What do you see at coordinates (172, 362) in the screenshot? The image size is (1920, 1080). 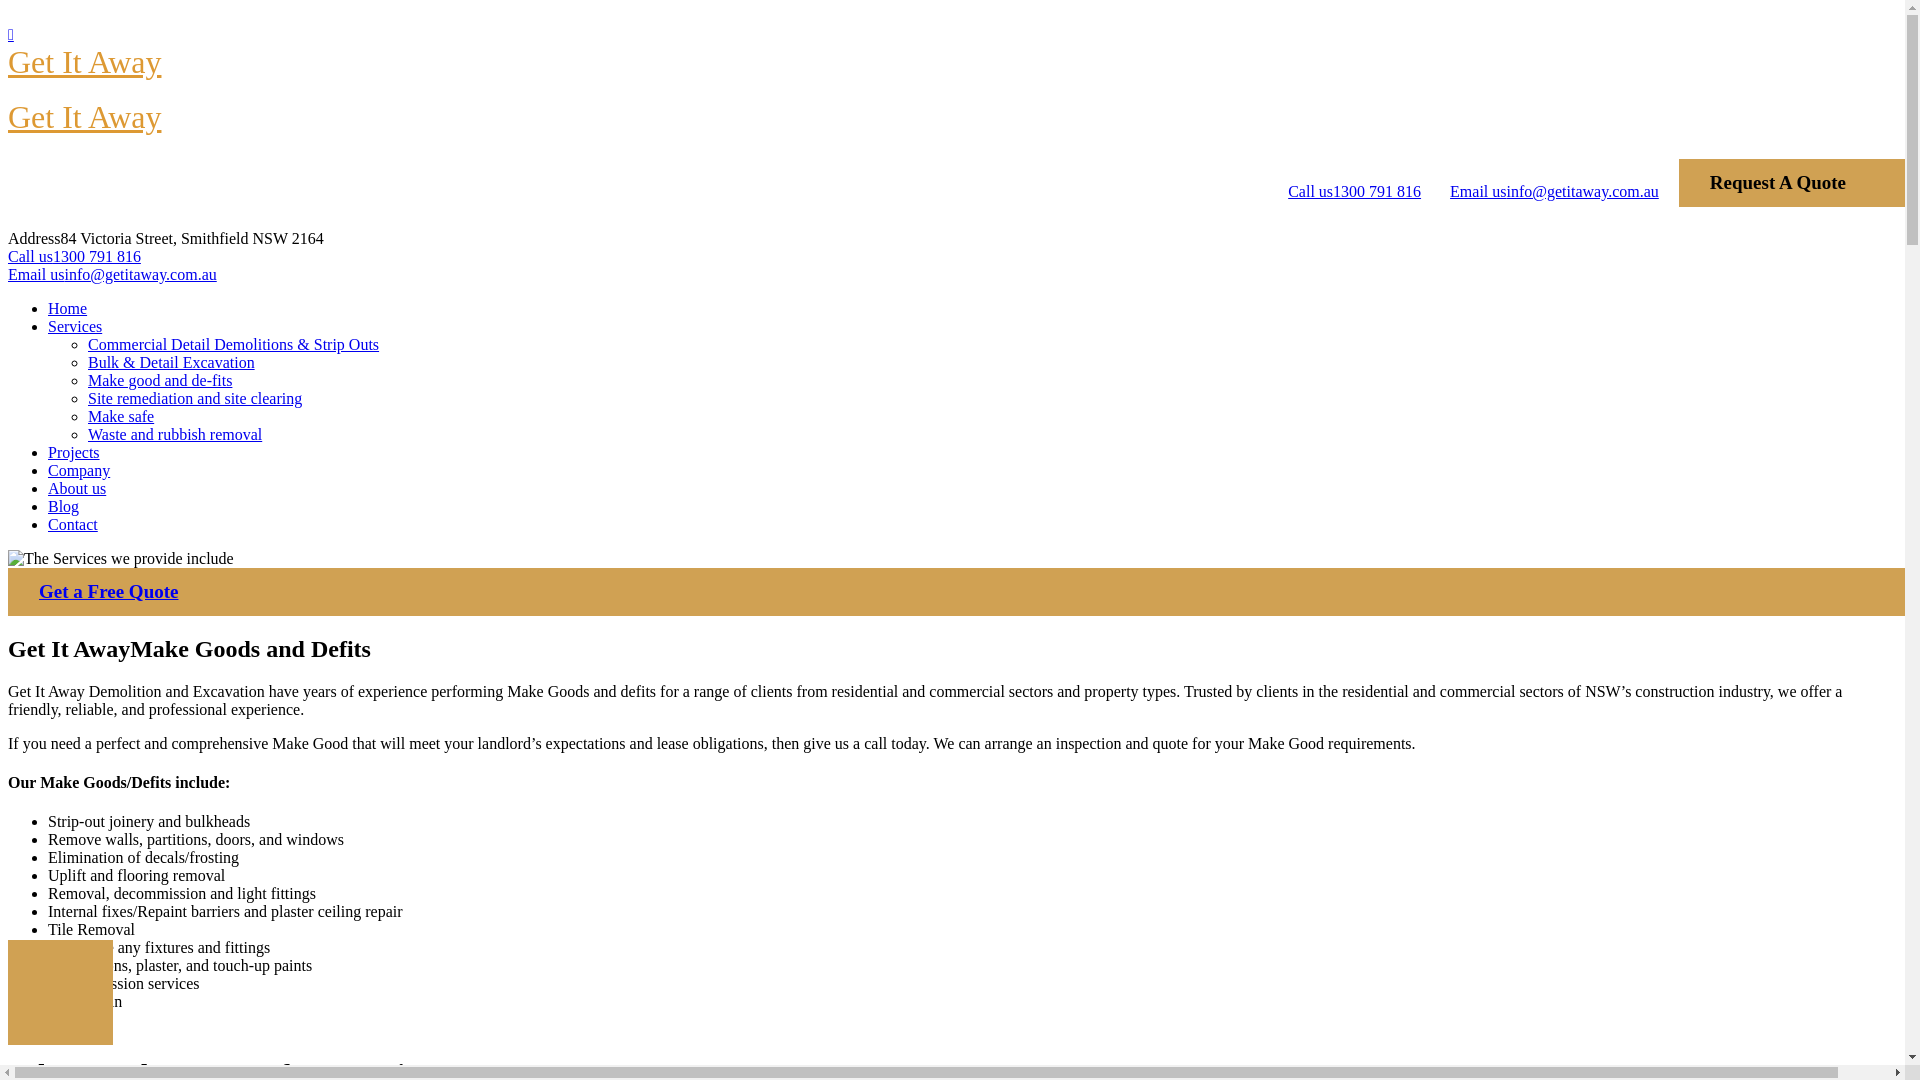 I see `Bulk & Detail Excavation` at bounding box center [172, 362].